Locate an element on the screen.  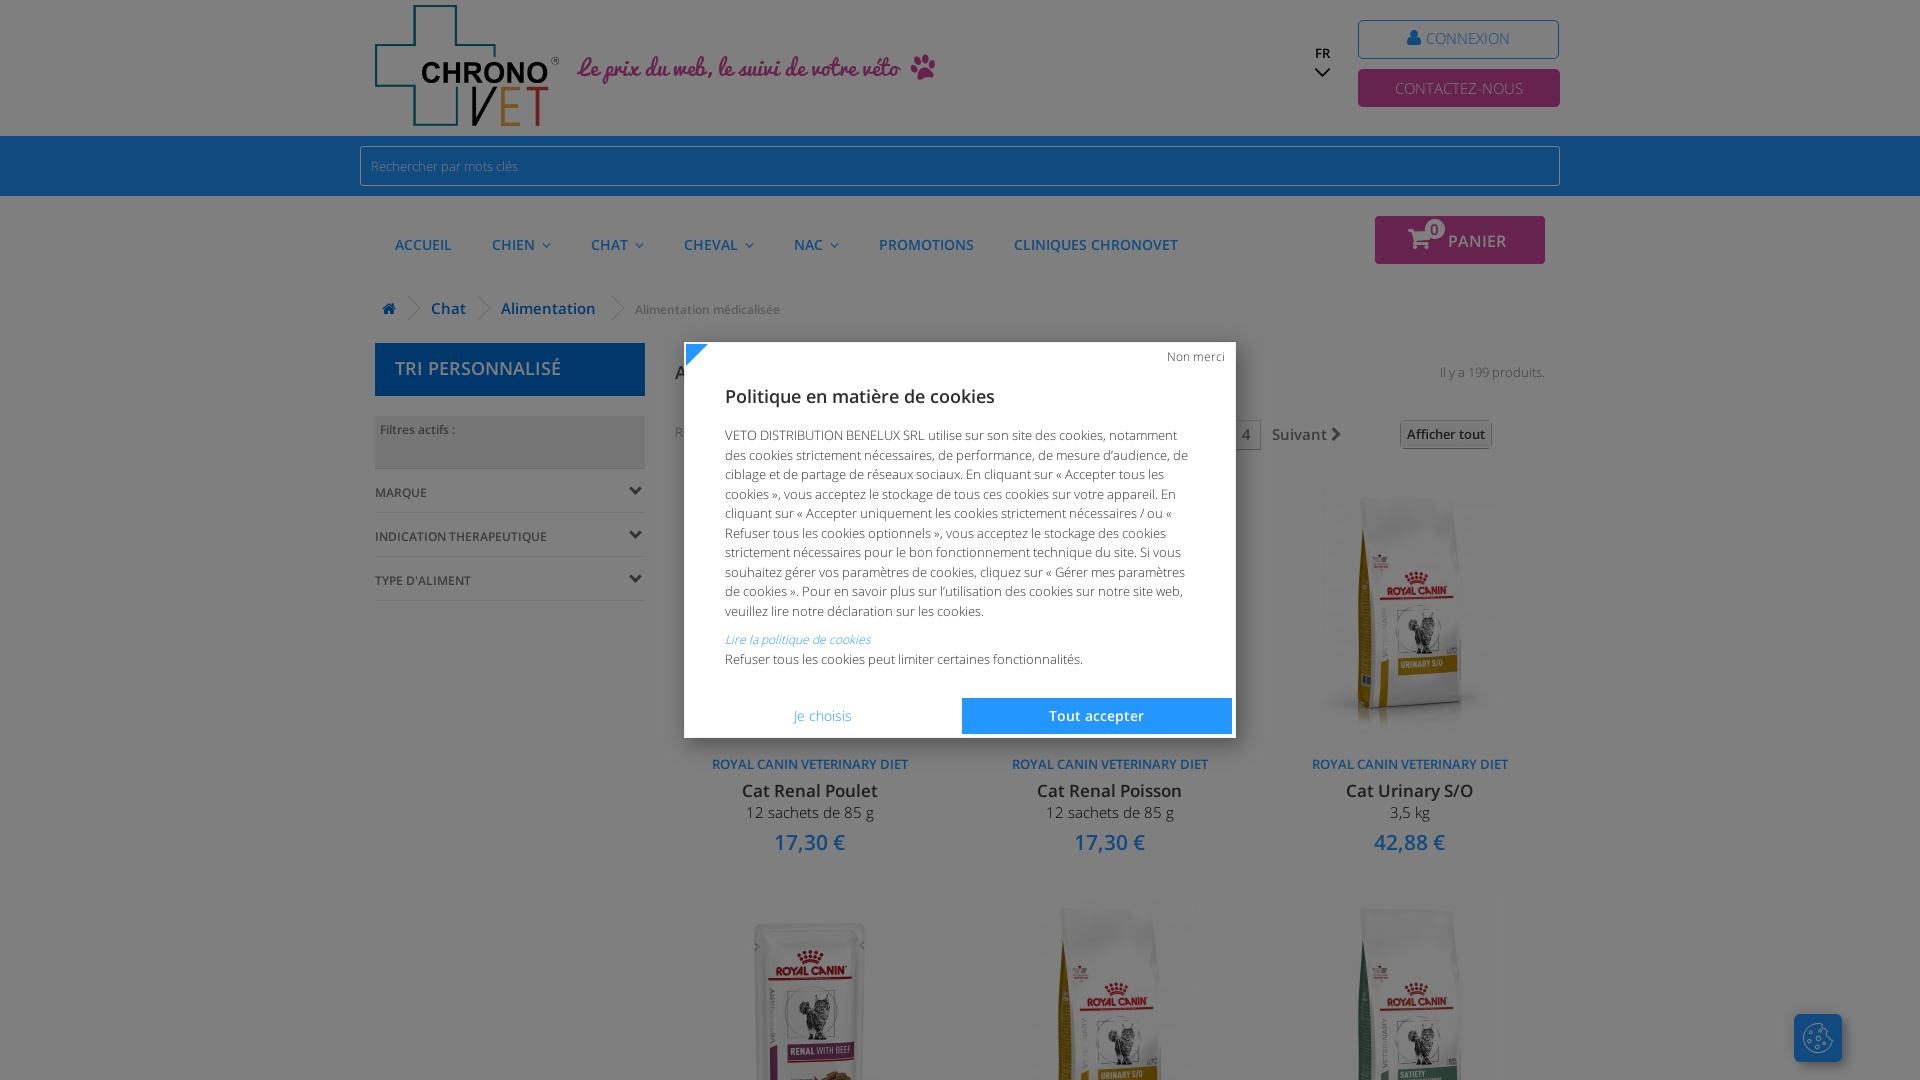
Suivant is located at coordinates (1307, 434).